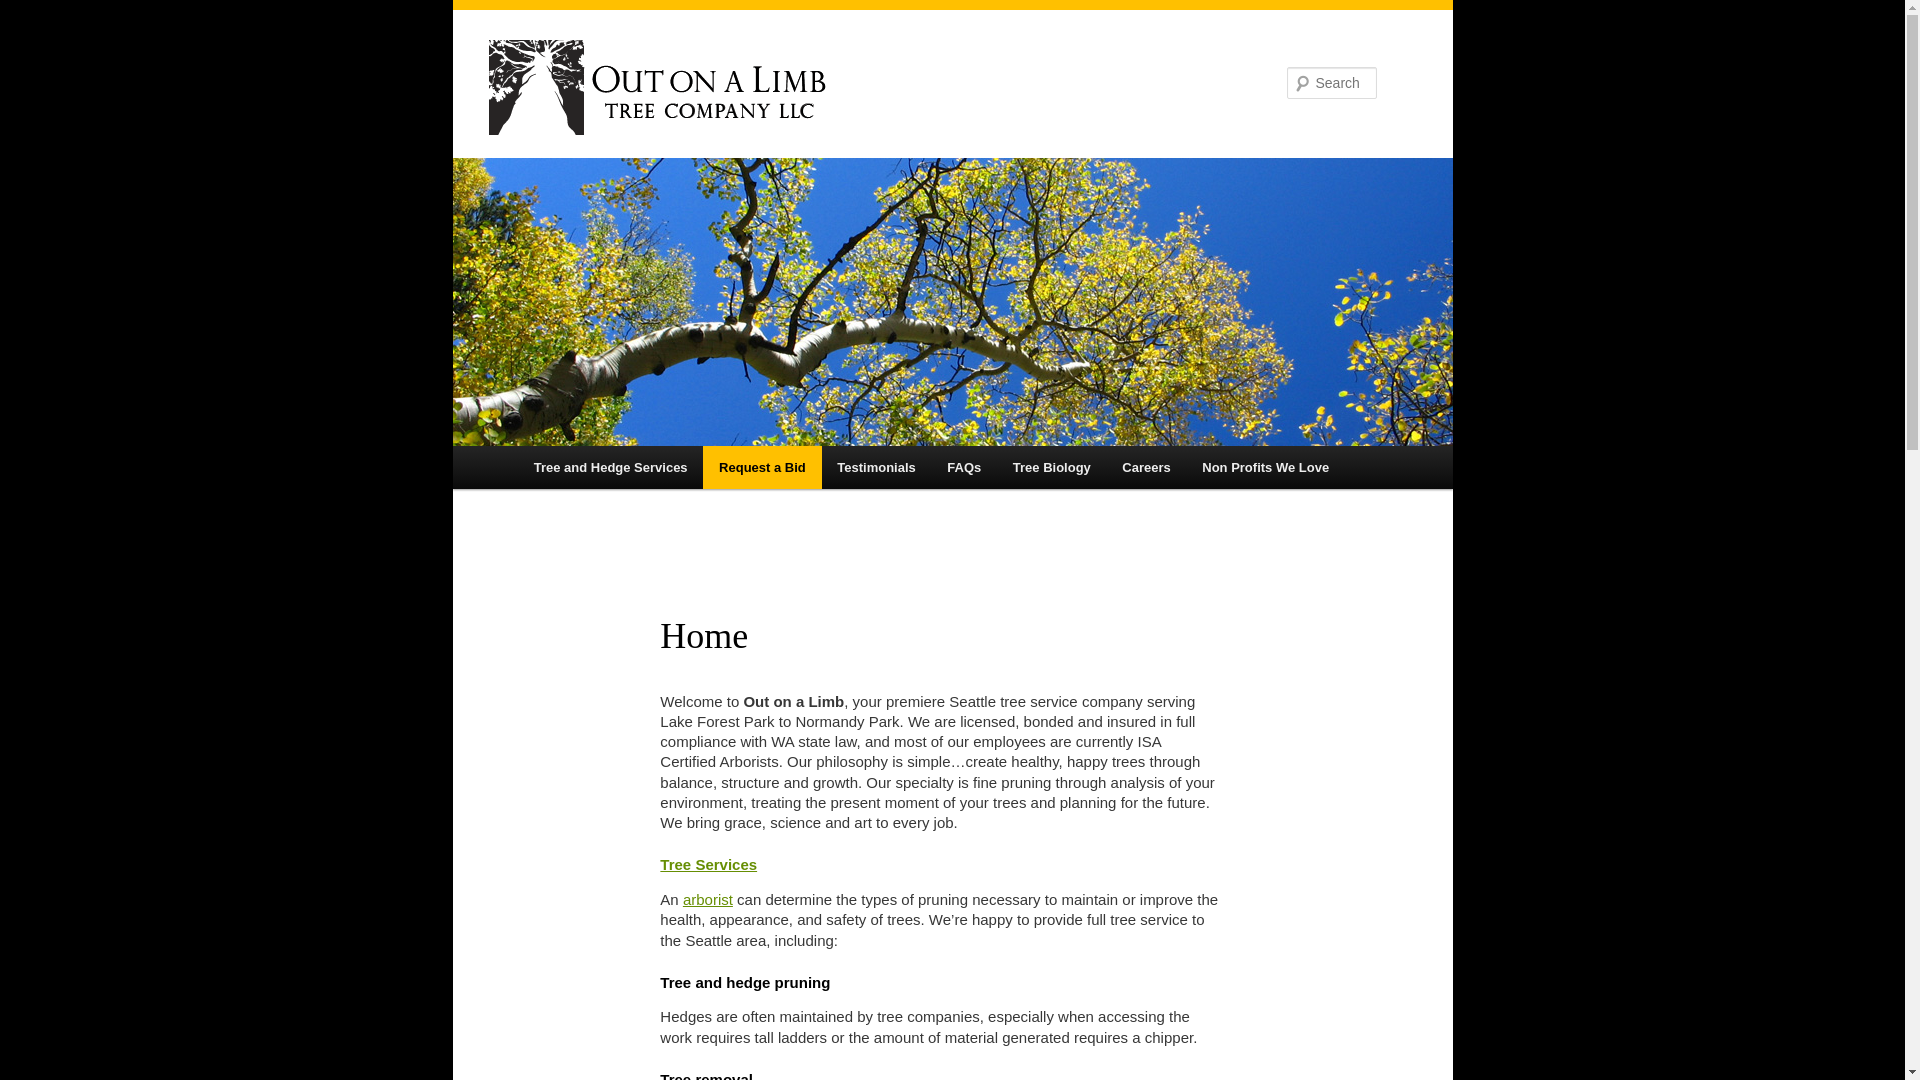 Image resolution: width=1920 pixels, height=1080 pixels. I want to click on Frequently Asked Questions, so click(964, 468).